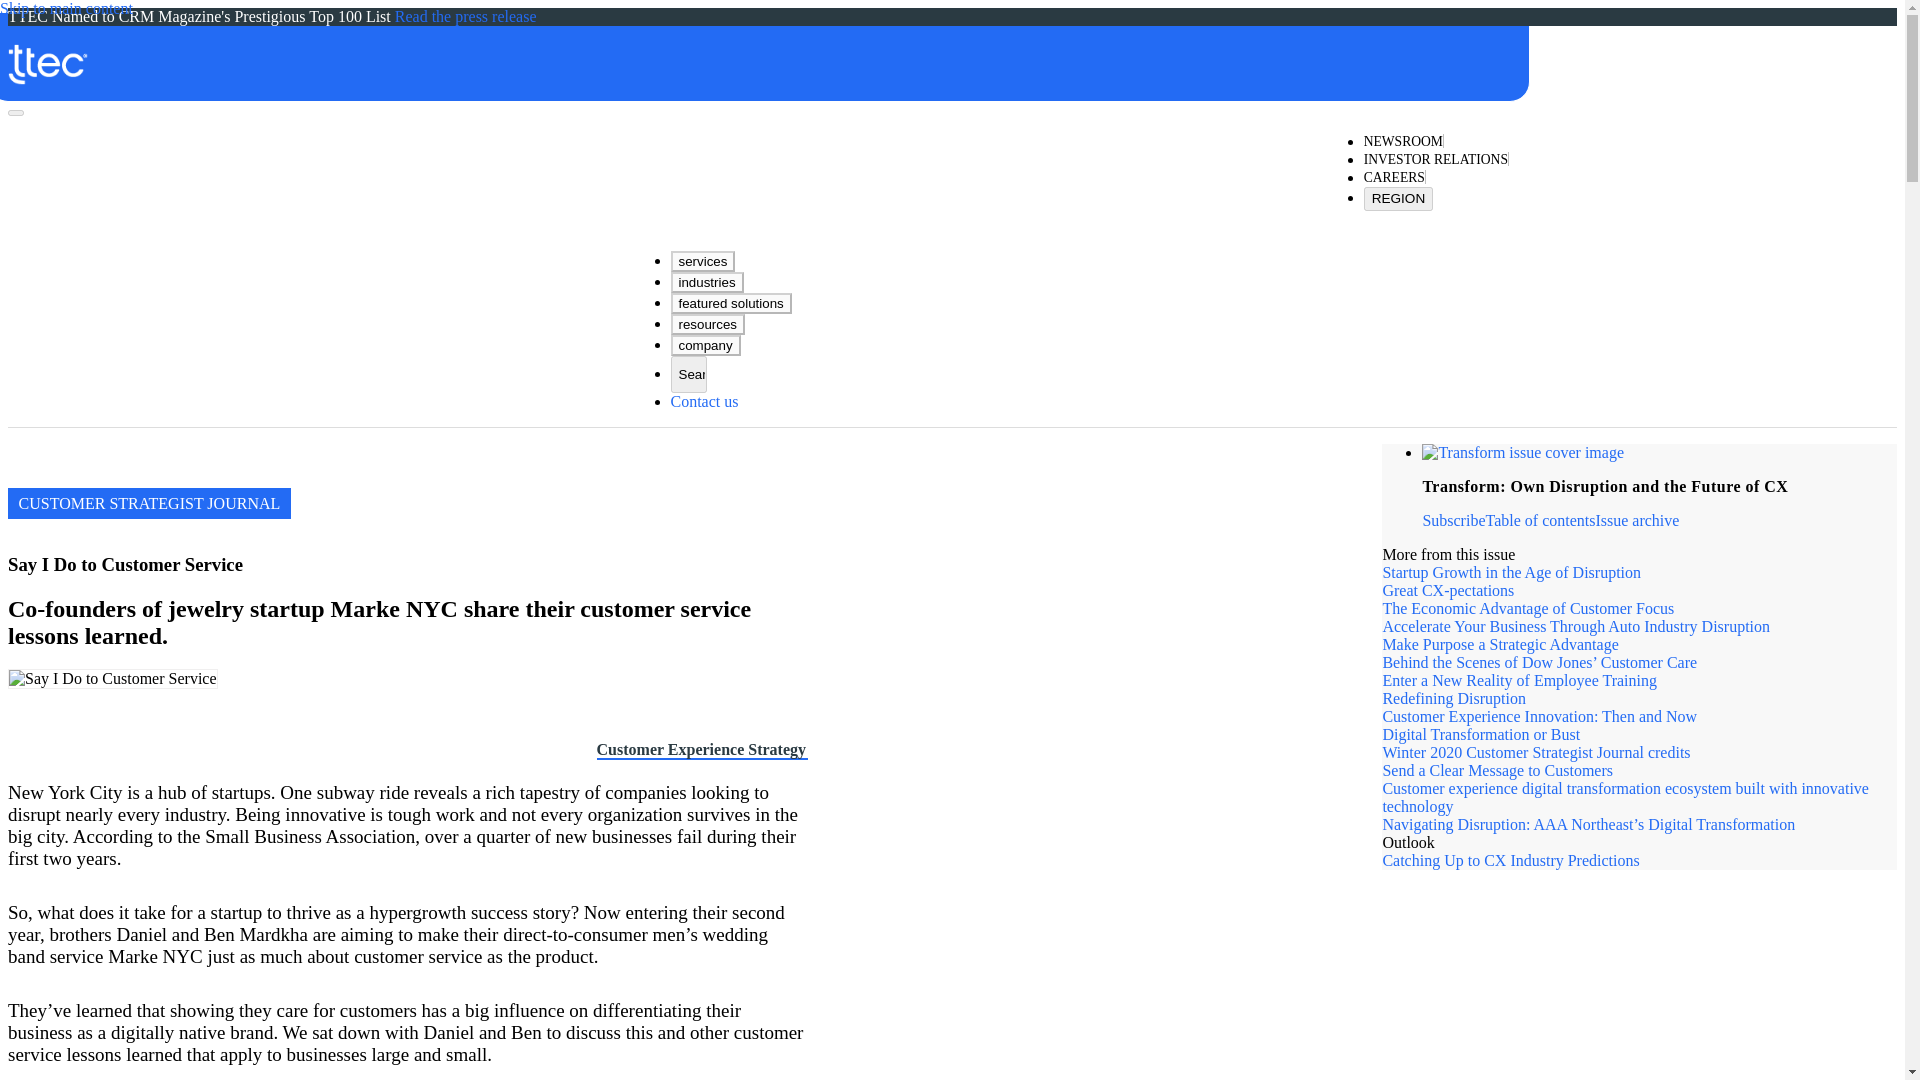  Describe the element at coordinates (466, 16) in the screenshot. I see `Read the press release` at that location.